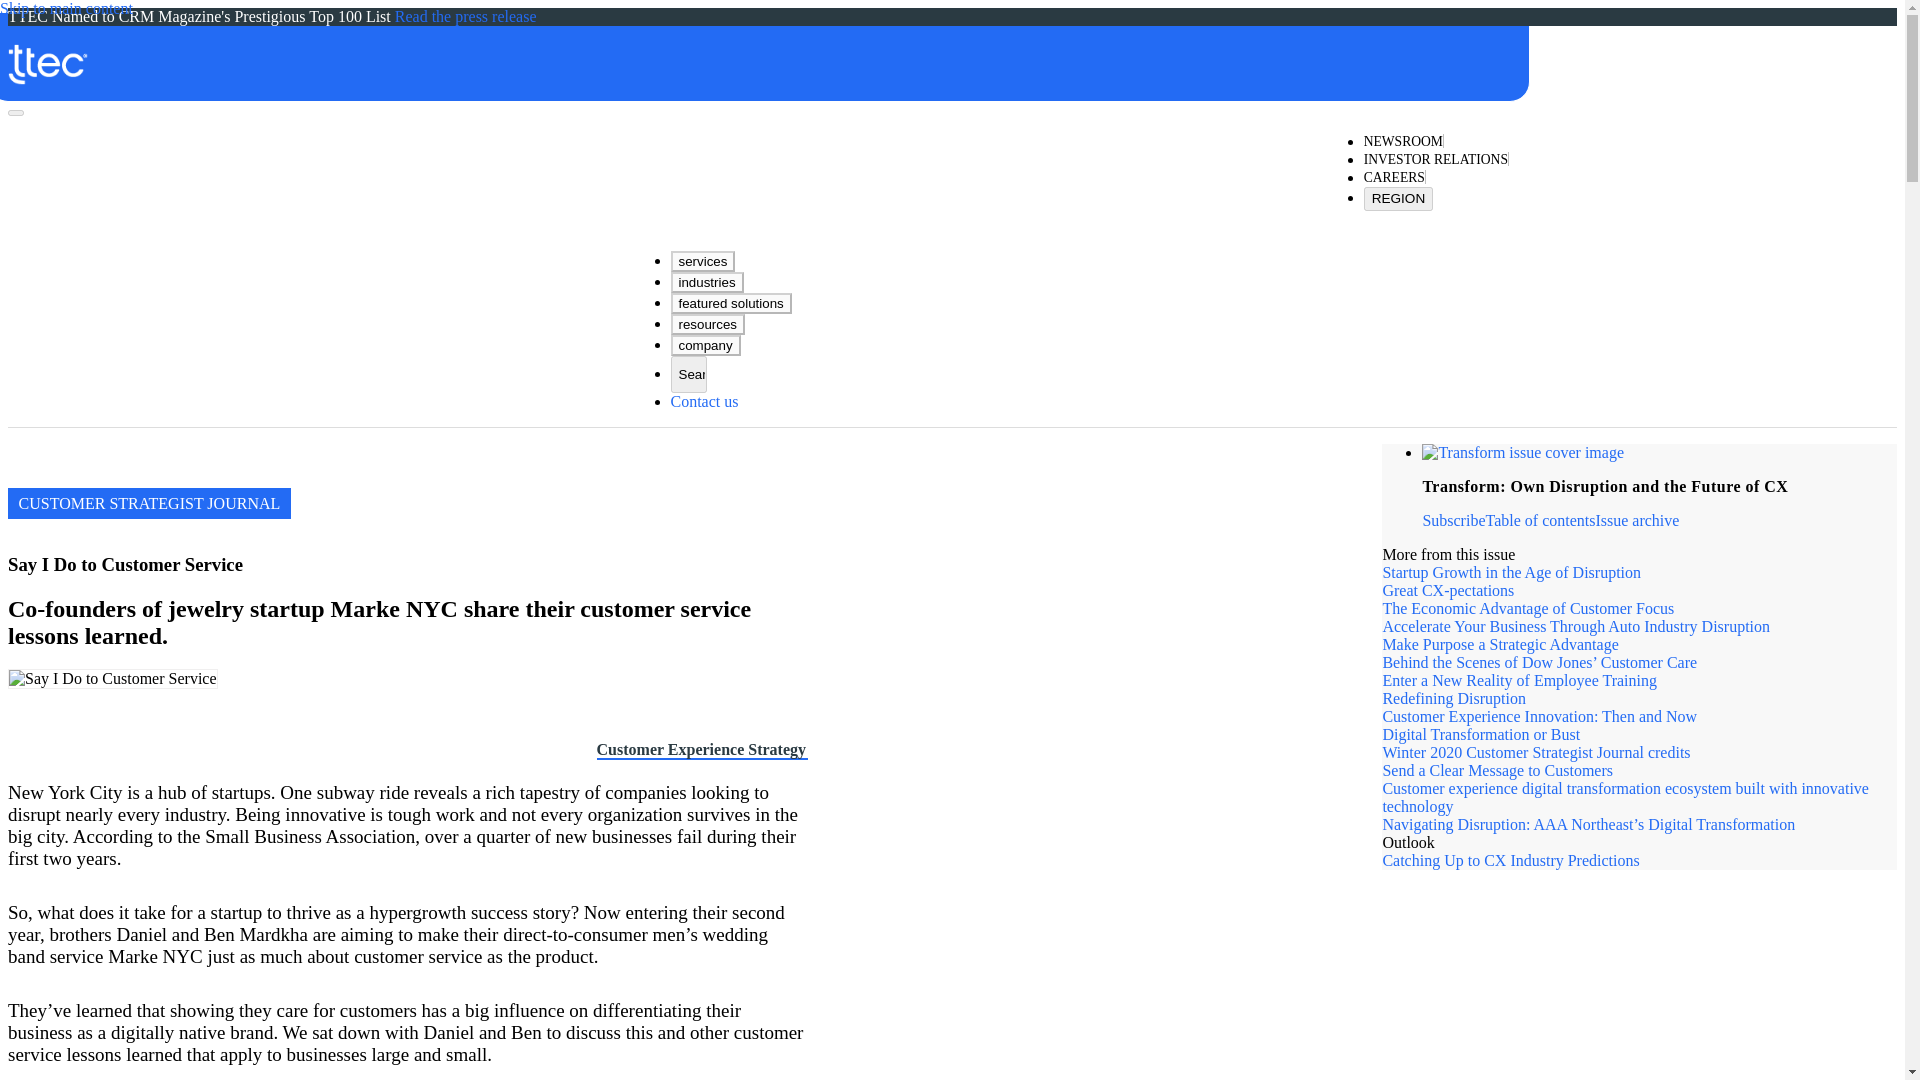  Describe the element at coordinates (466, 16) in the screenshot. I see `Read the press release` at that location.